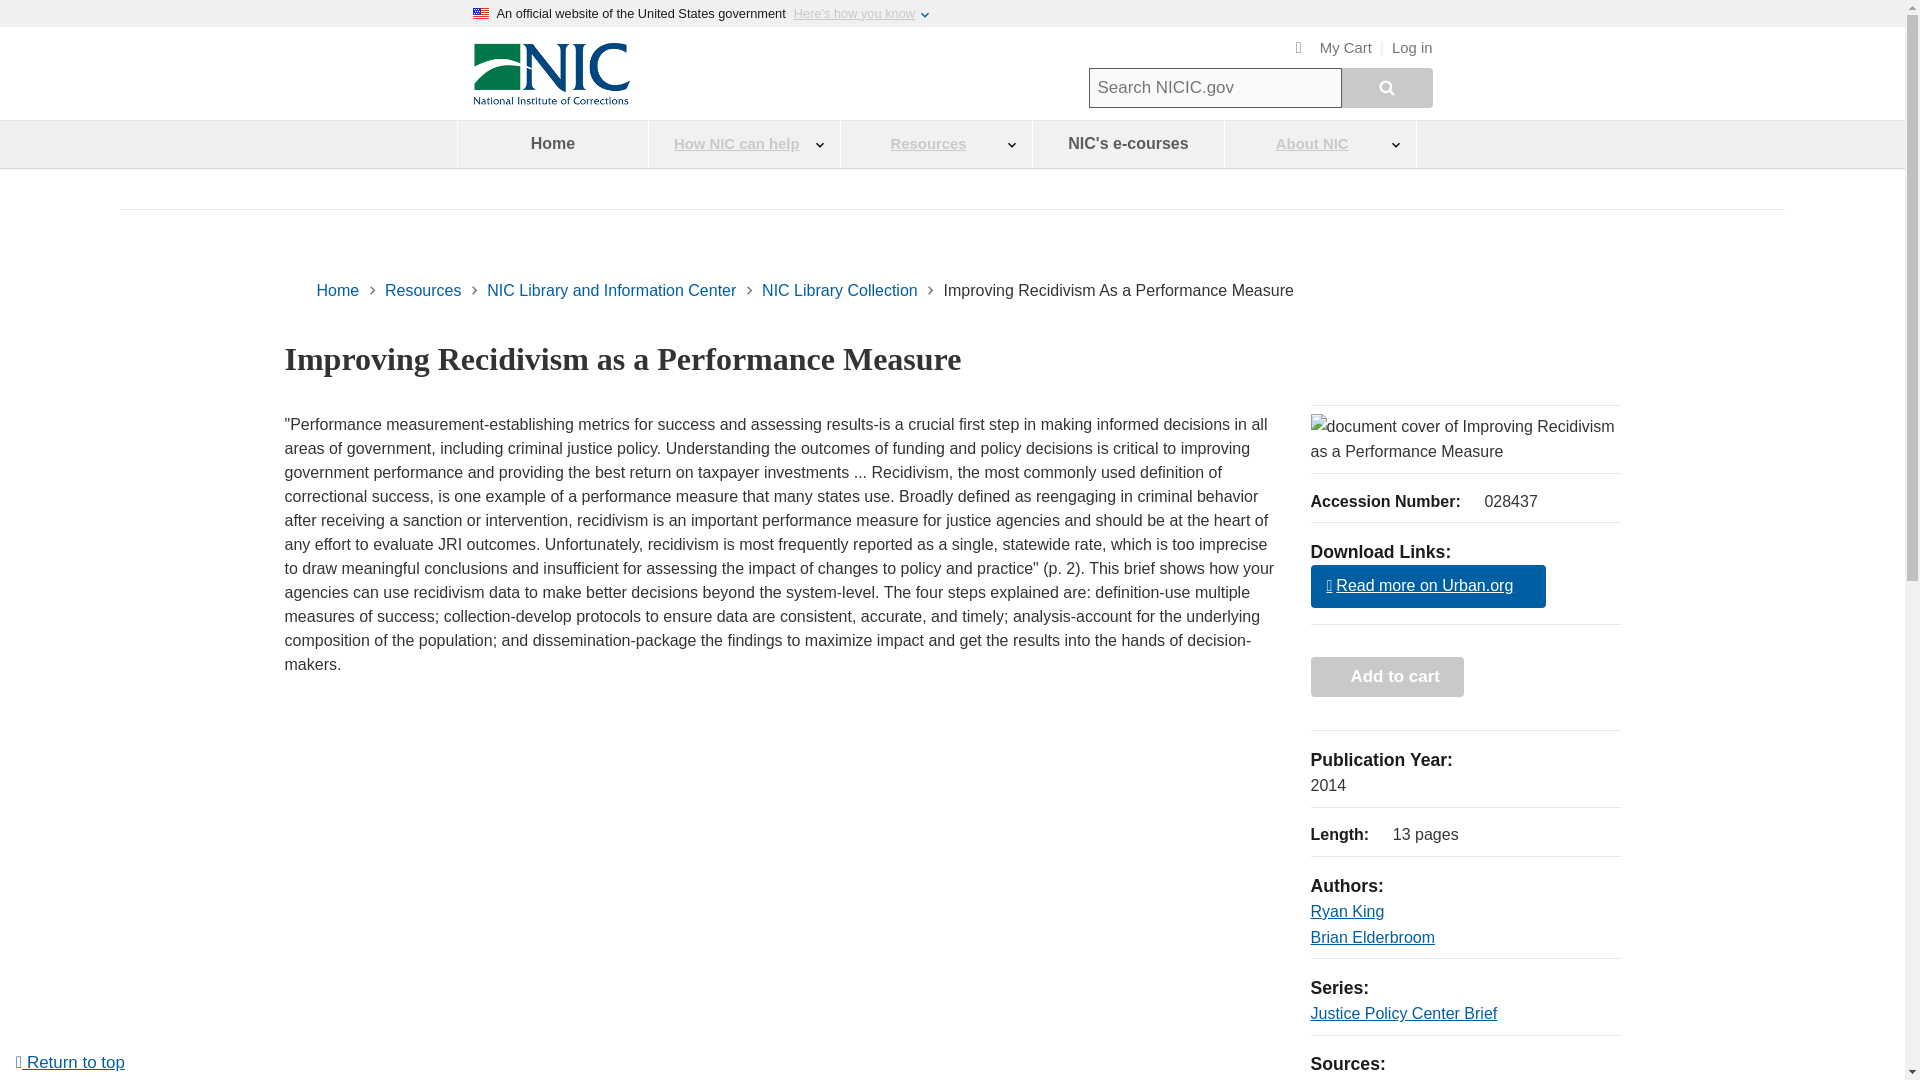 The width and height of the screenshot is (1920, 1080). What do you see at coordinates (611, 290) in the screenshot?
I see `NIC Library and Information Center` at bounding box center [611, 290].